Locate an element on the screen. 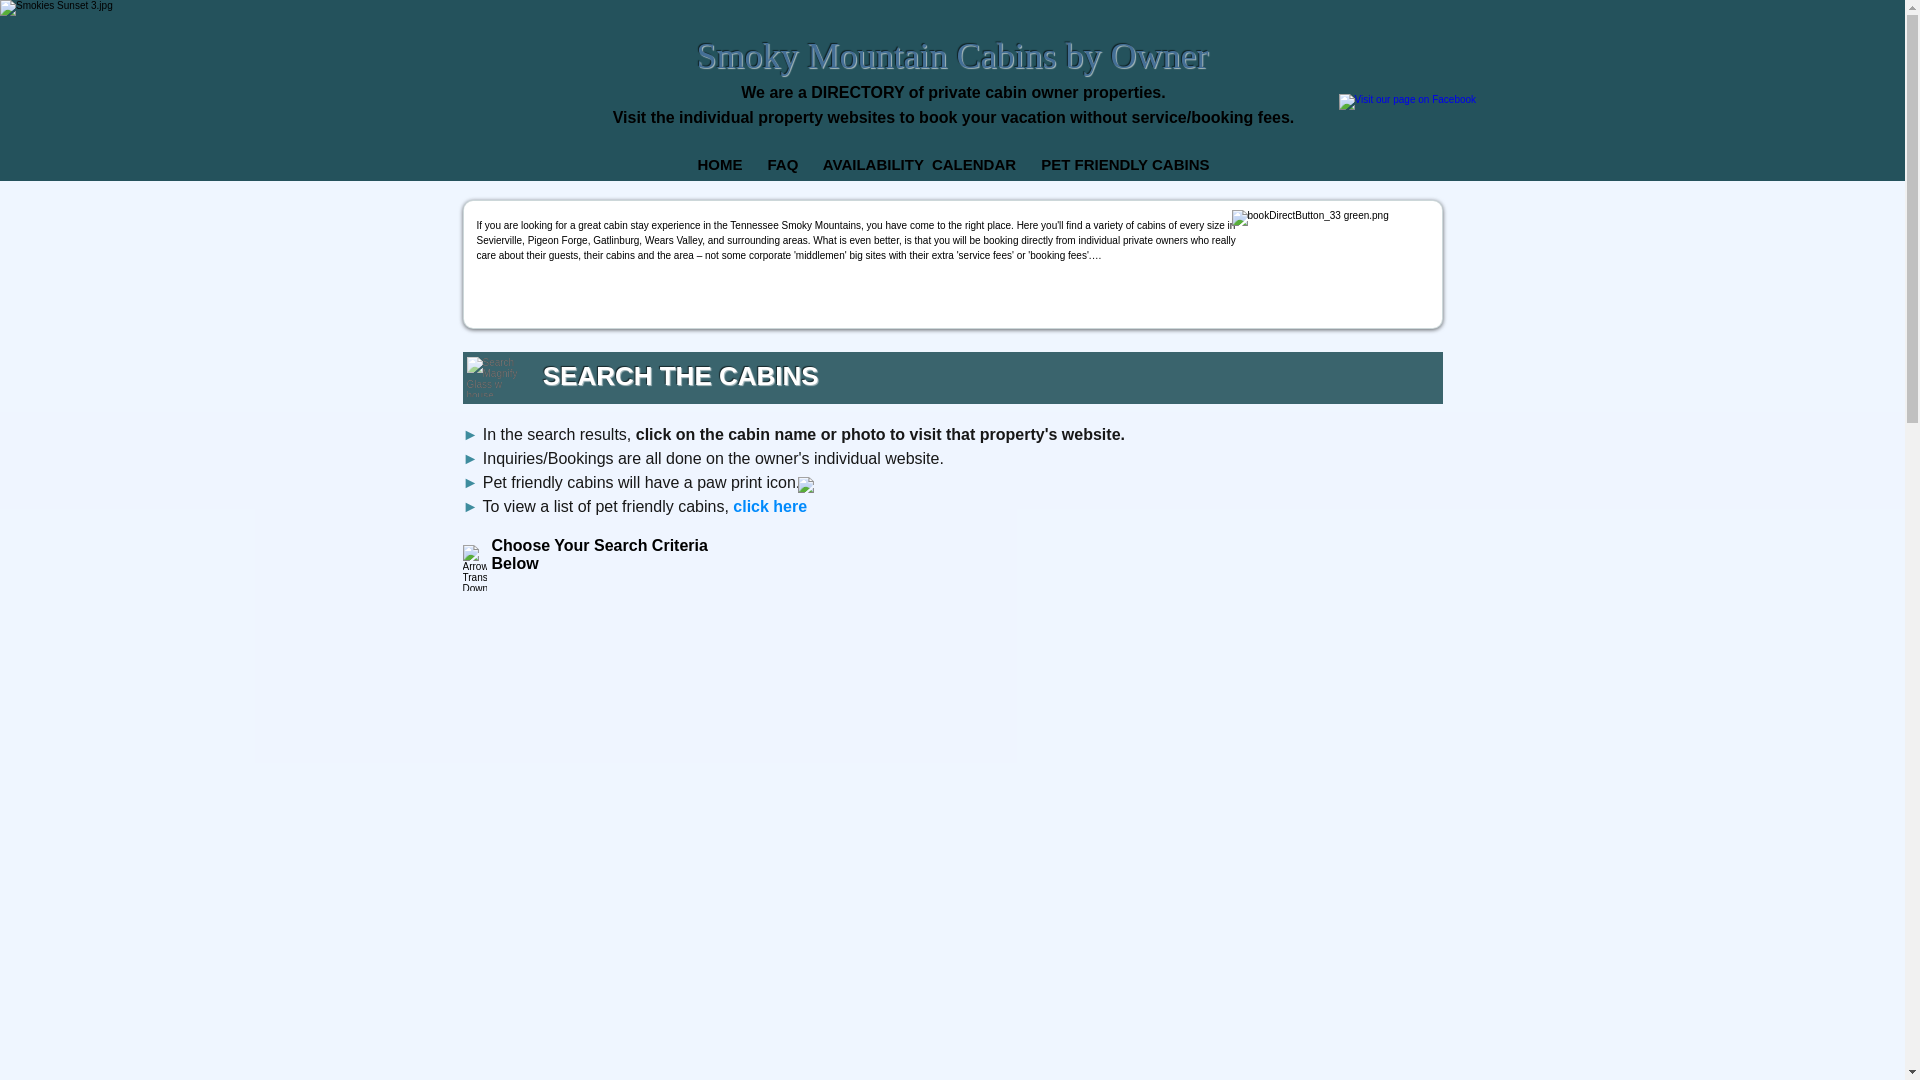  AVAILABILITY  CALENDAR is located at coordinates (919, 164).